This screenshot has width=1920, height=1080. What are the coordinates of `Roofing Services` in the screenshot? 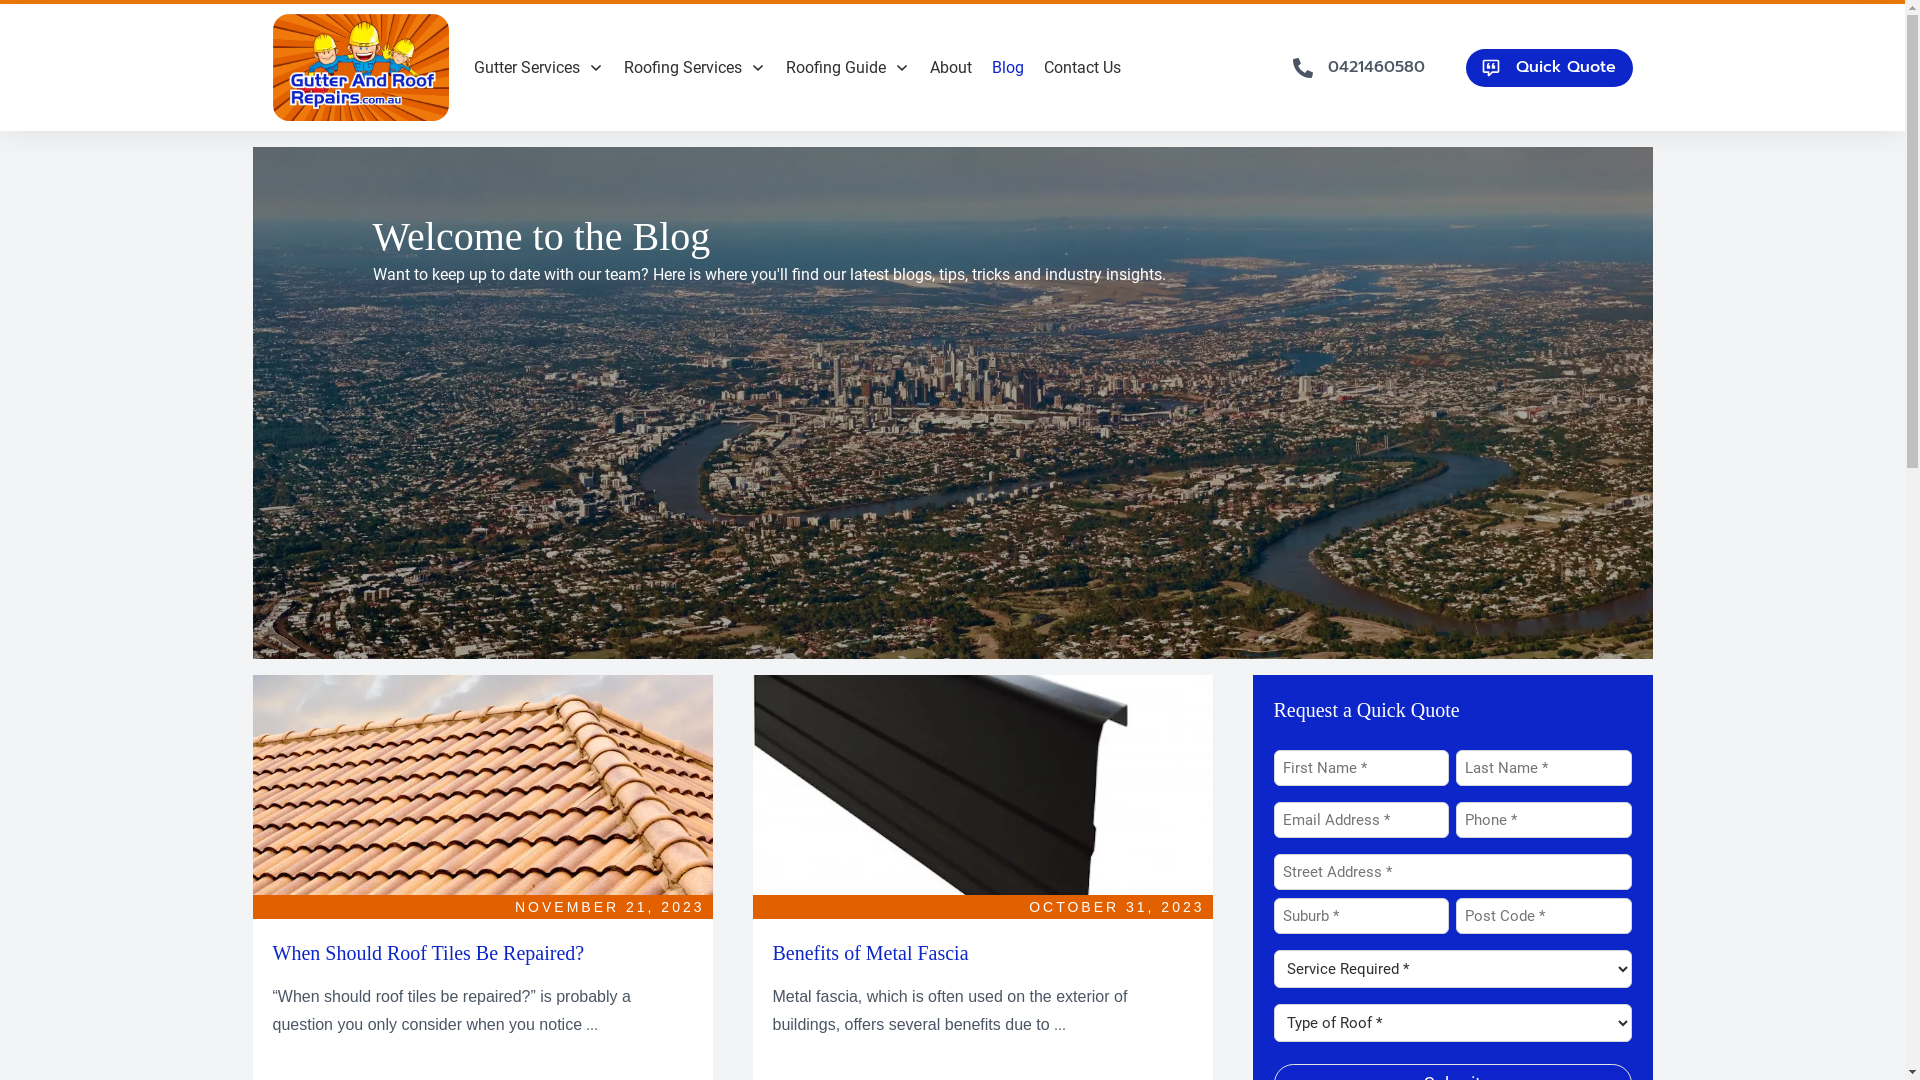 It's located at (695, 68).